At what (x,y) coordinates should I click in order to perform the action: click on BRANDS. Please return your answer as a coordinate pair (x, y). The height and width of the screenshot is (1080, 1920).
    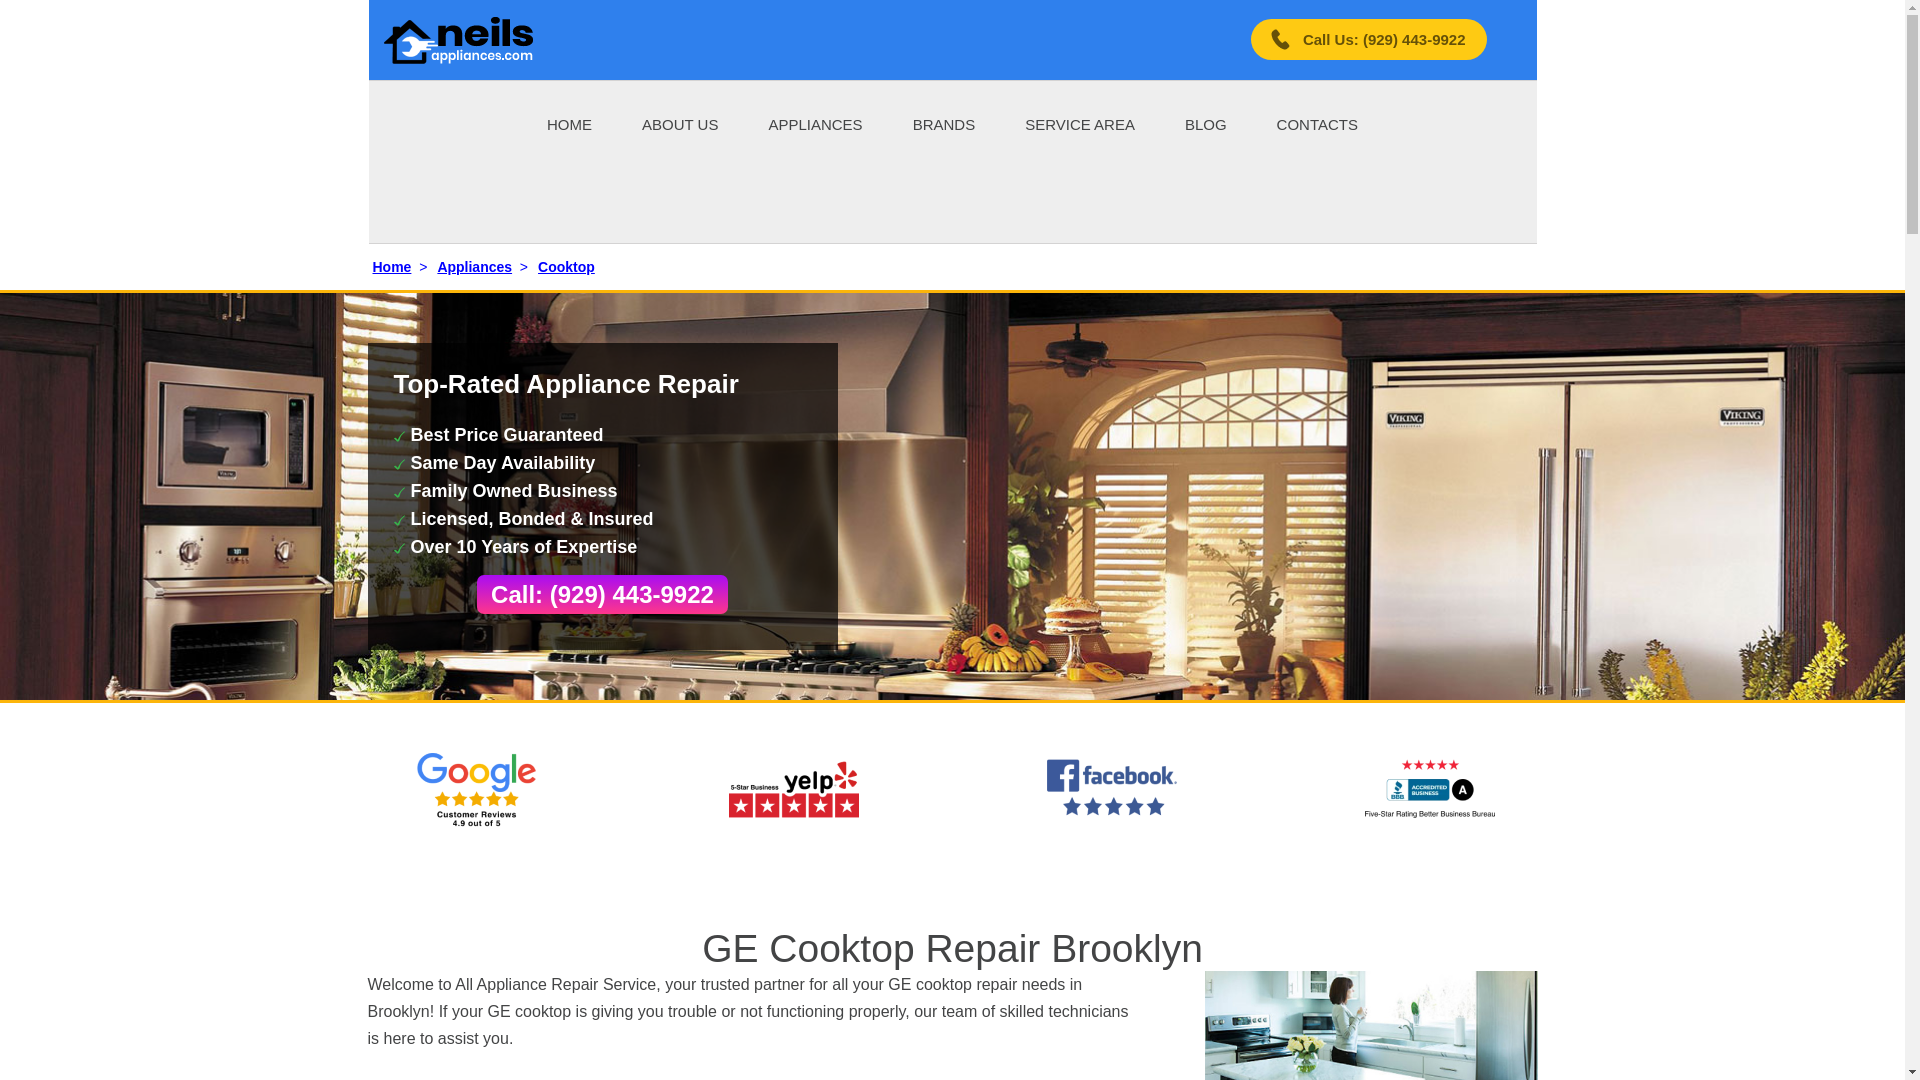
    Looking at the image, I should click on (944, 124).